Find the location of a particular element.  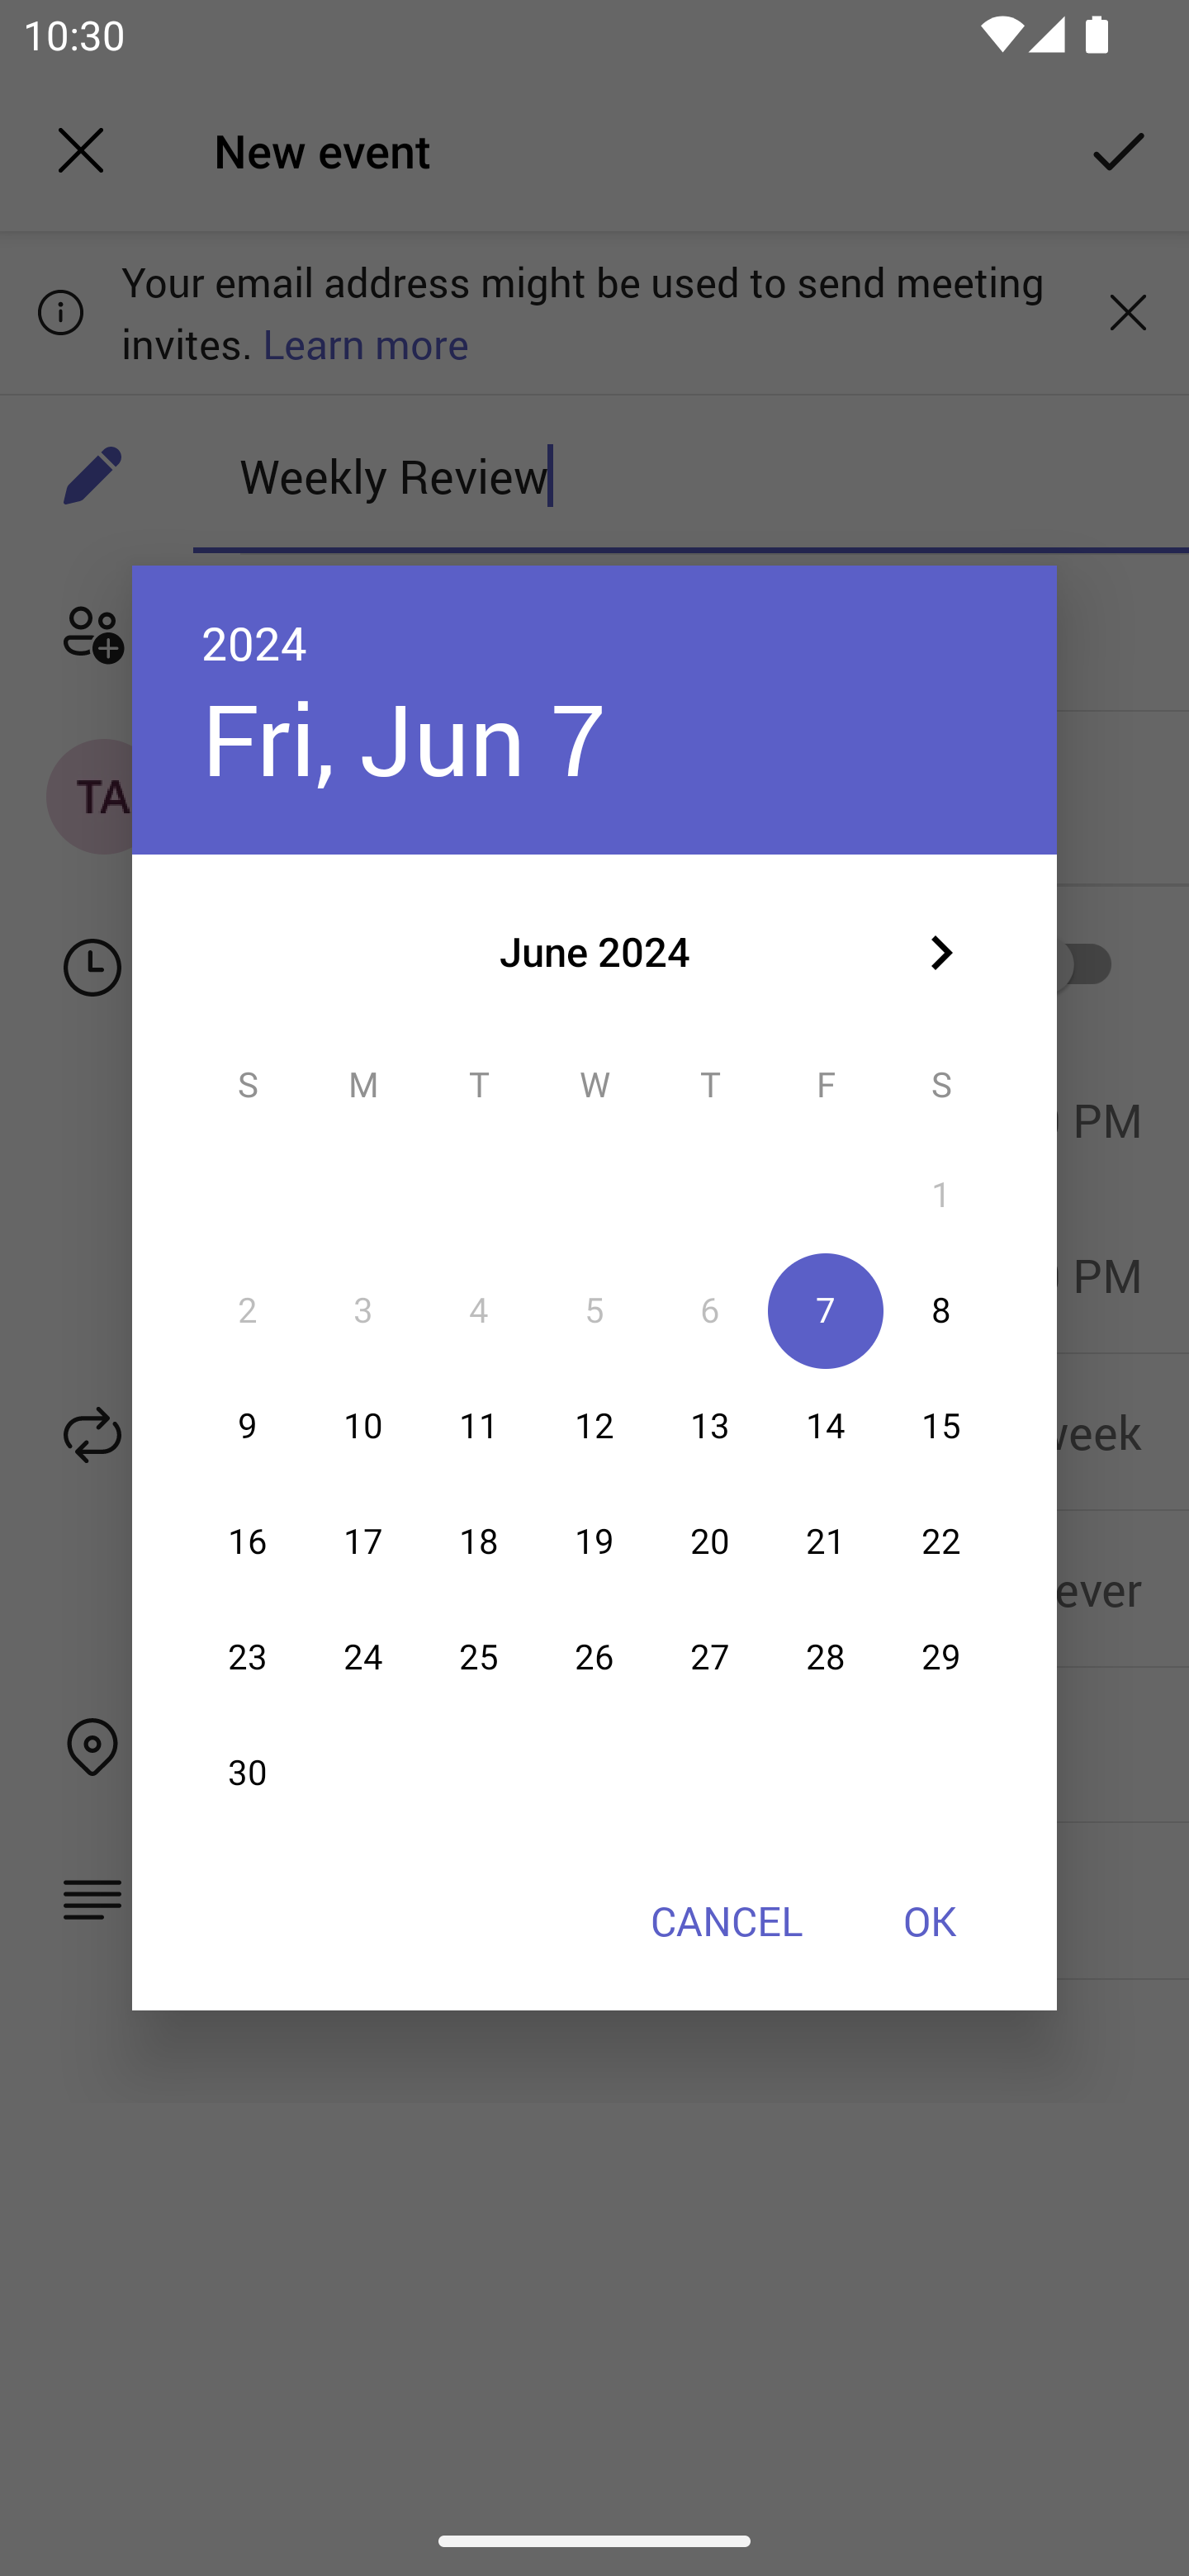

8 08 June 2024 is located at coordinates (940, 1311).